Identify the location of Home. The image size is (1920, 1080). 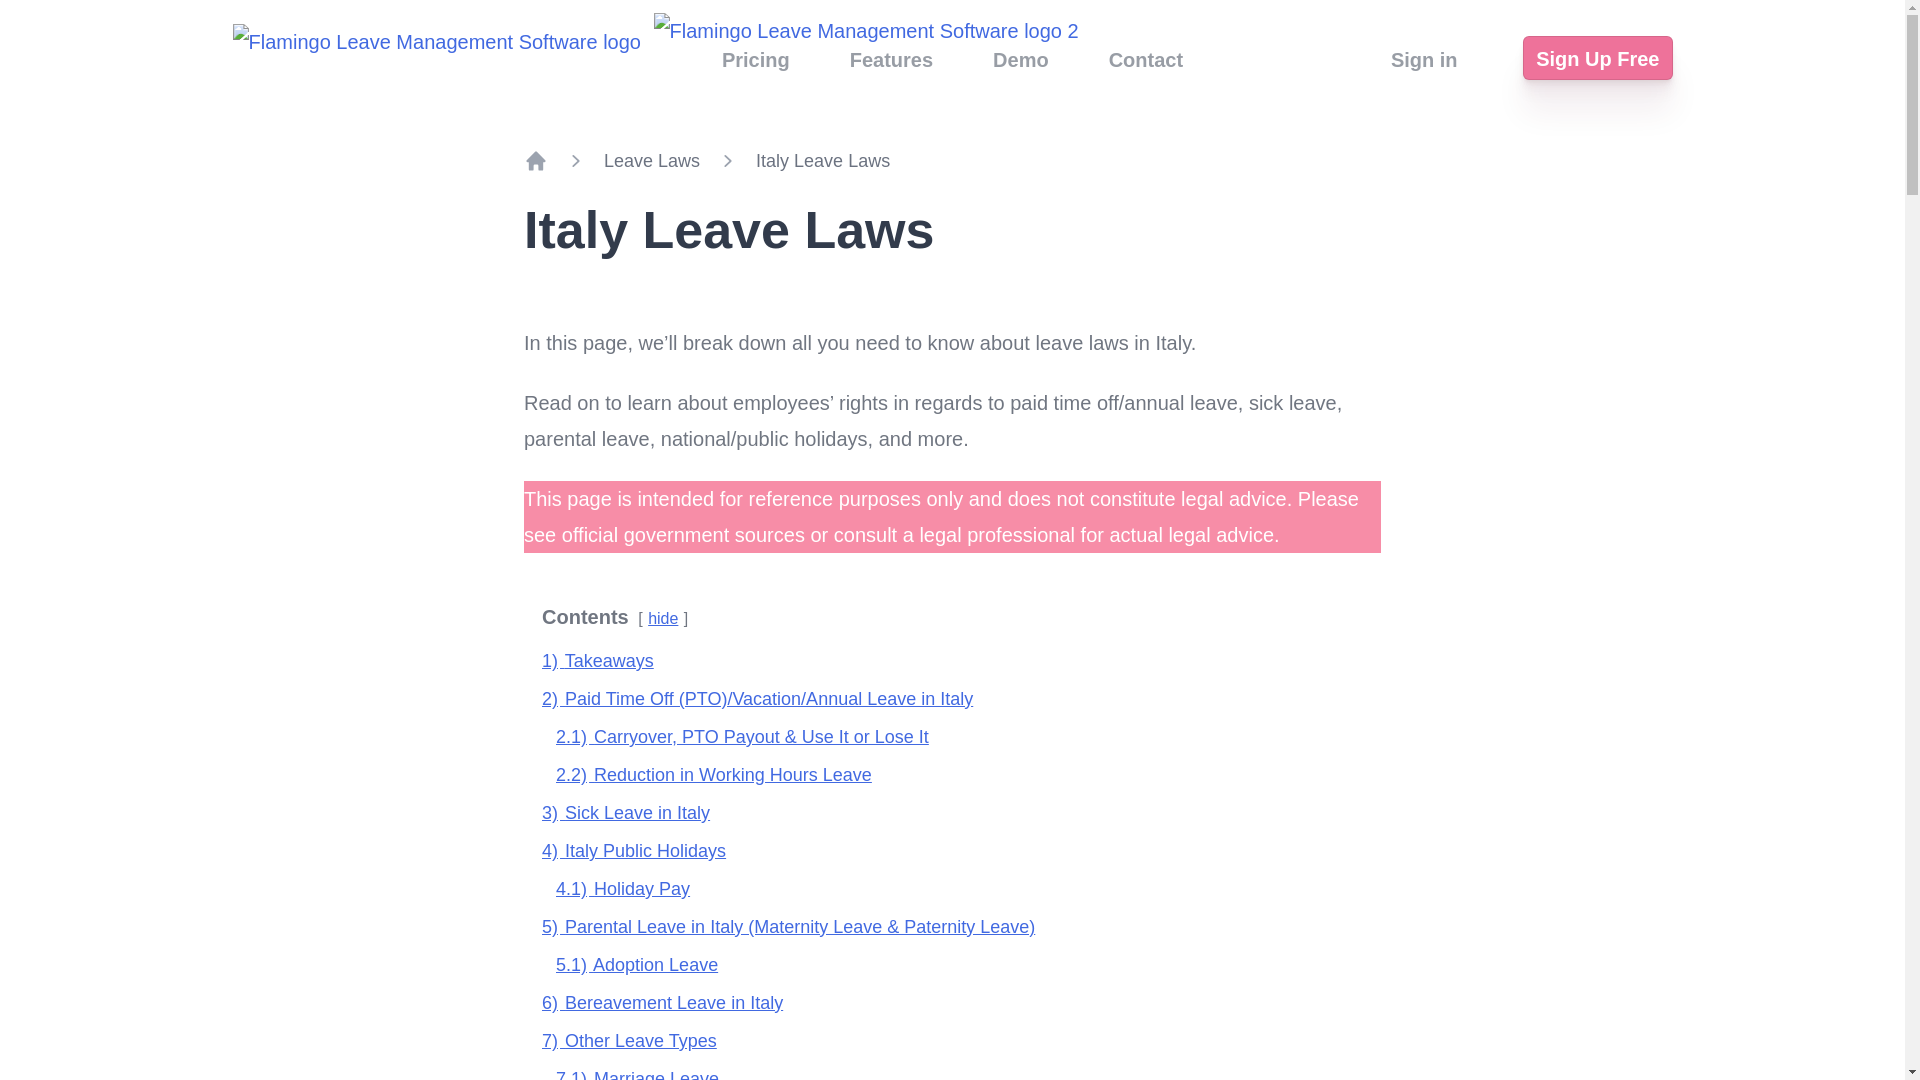
(536, 160).